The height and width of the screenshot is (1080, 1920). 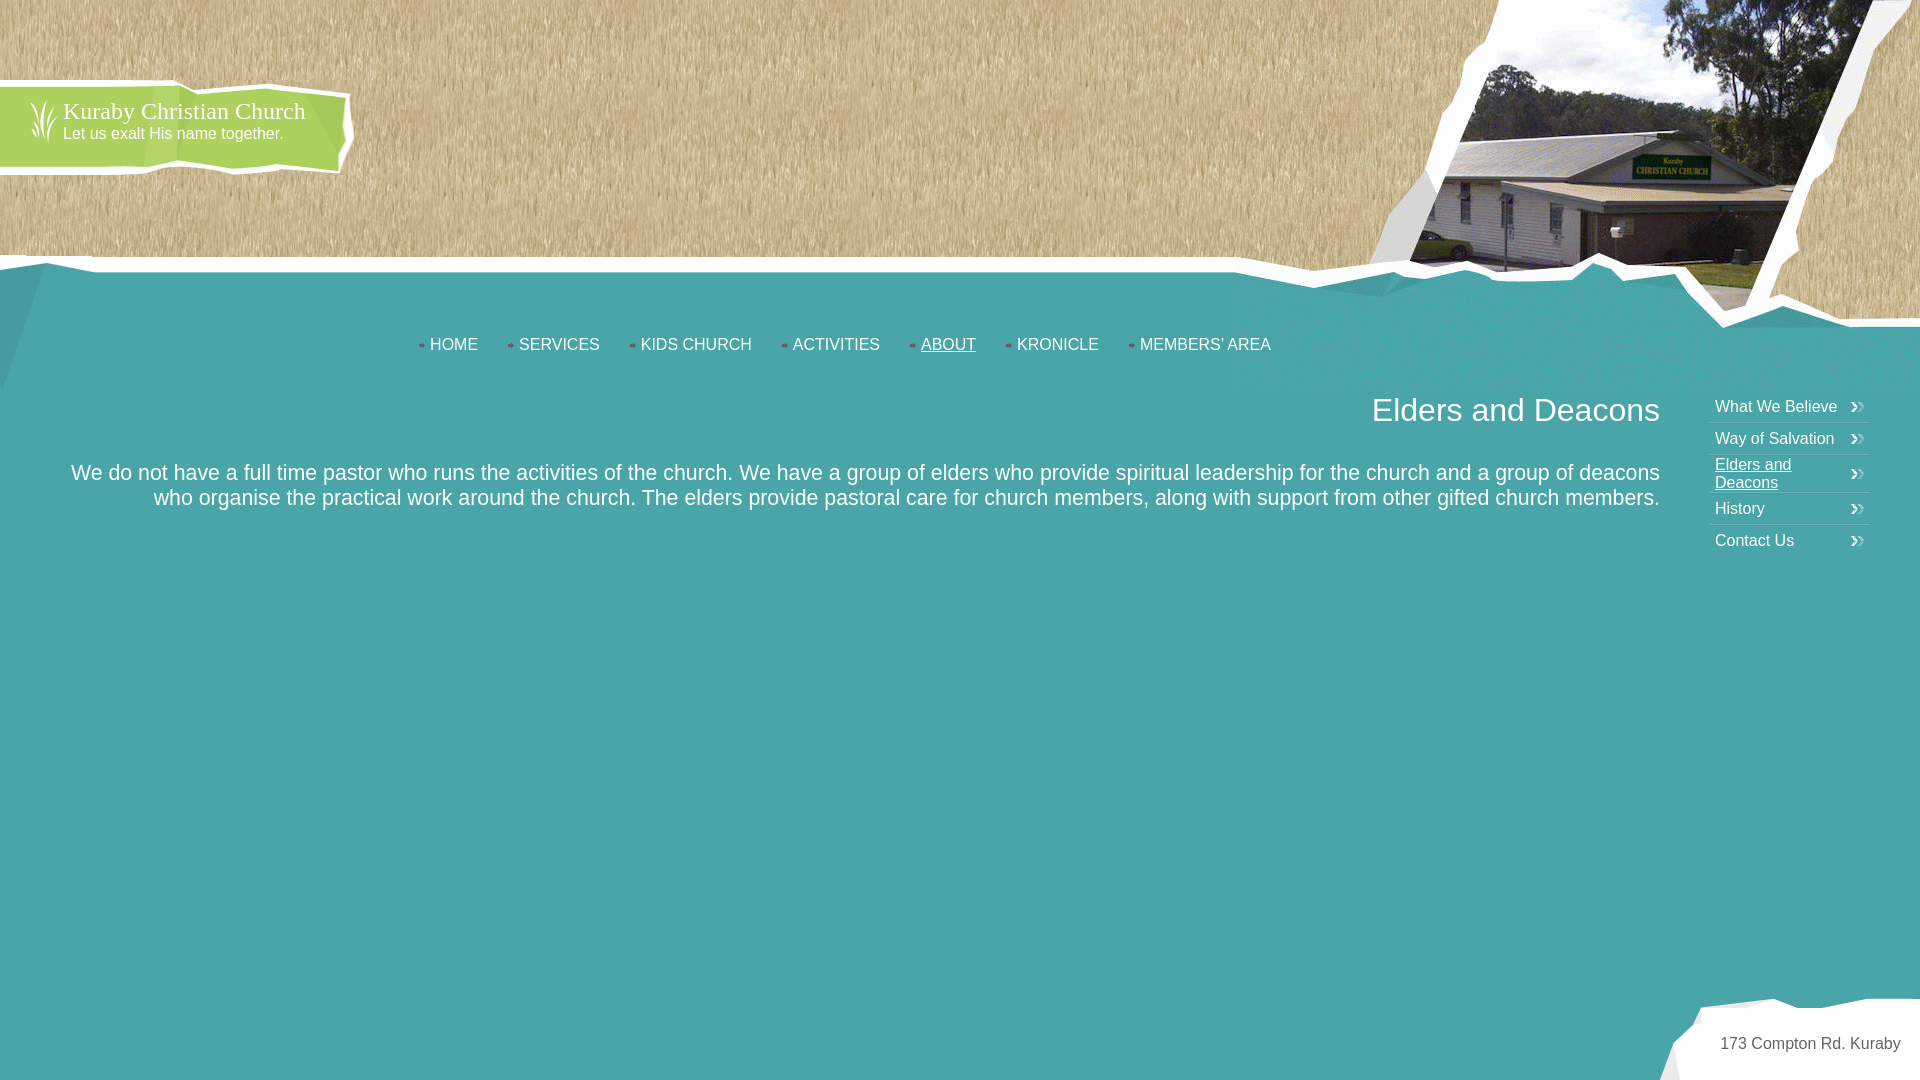 I want to click on HOME, so click(x=454, y=344).